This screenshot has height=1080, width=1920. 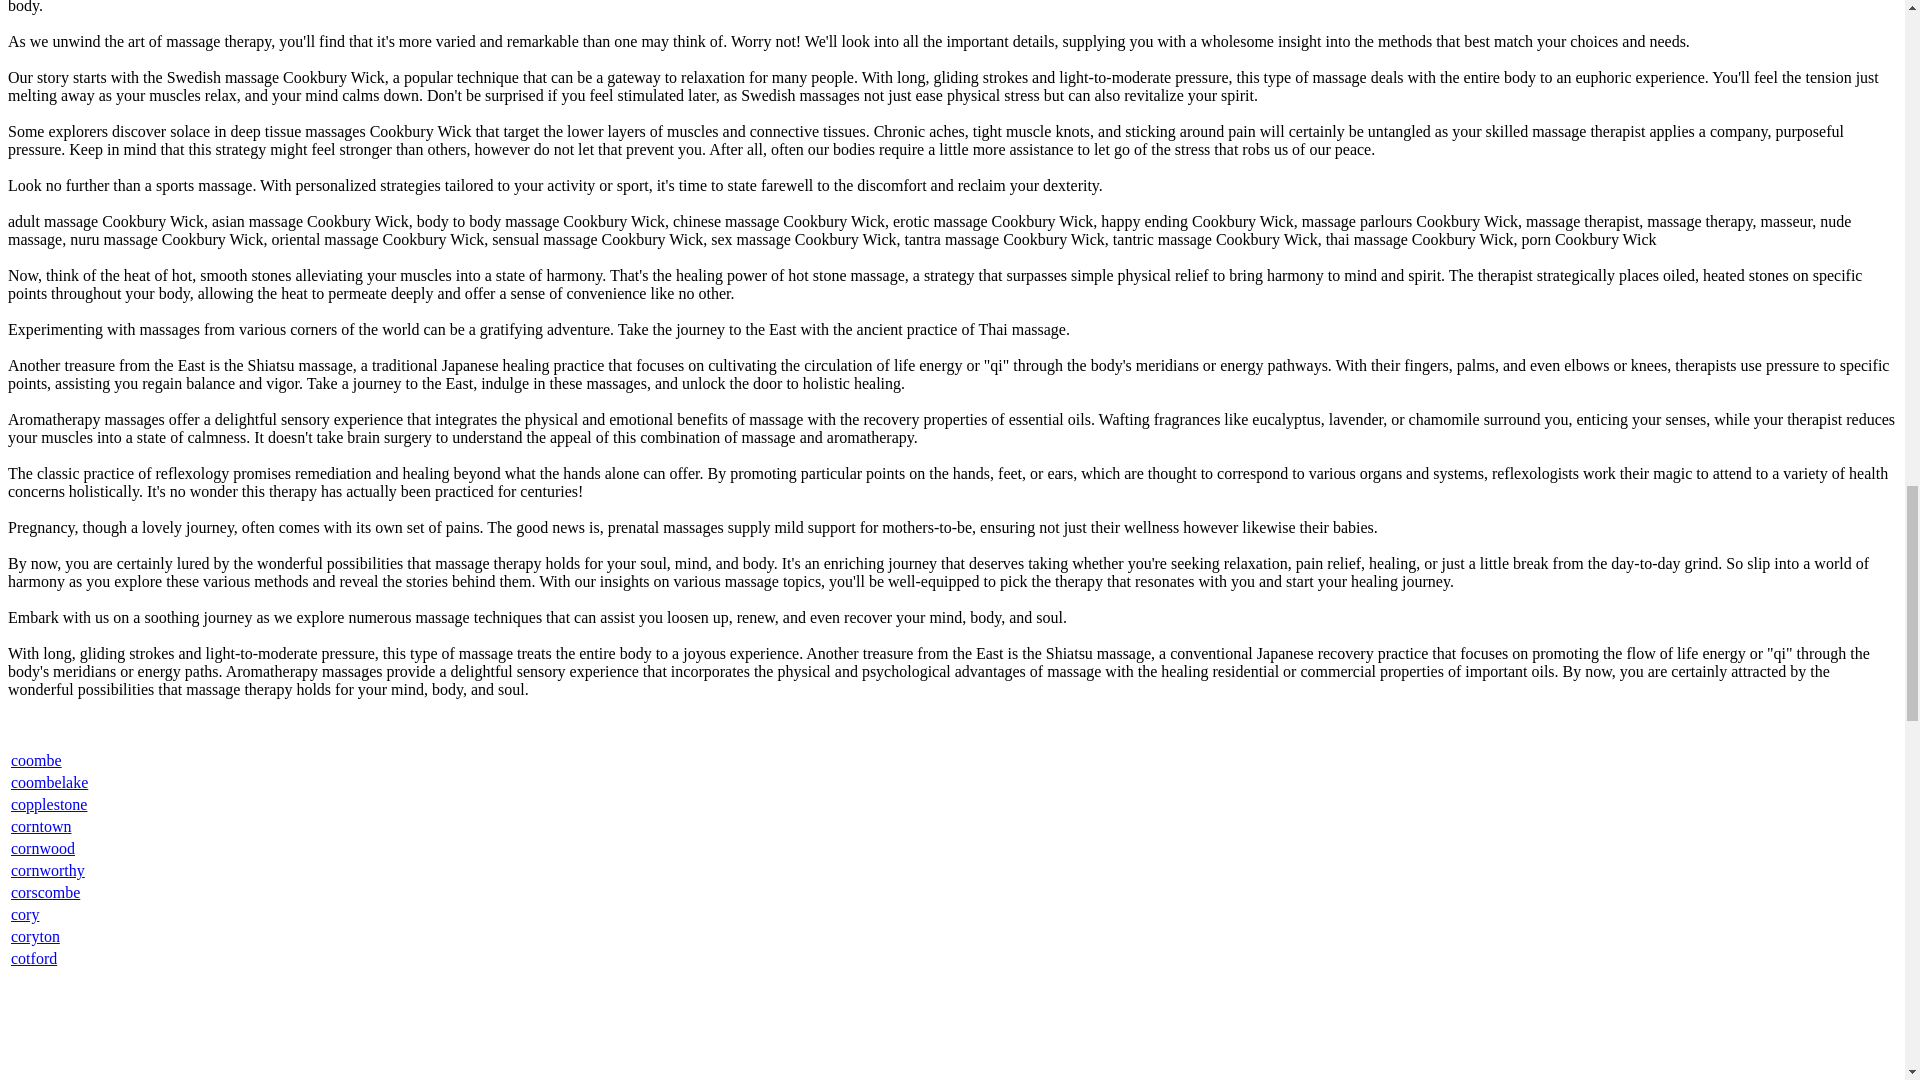 I want to click on cory, so click(x=24, y=914).